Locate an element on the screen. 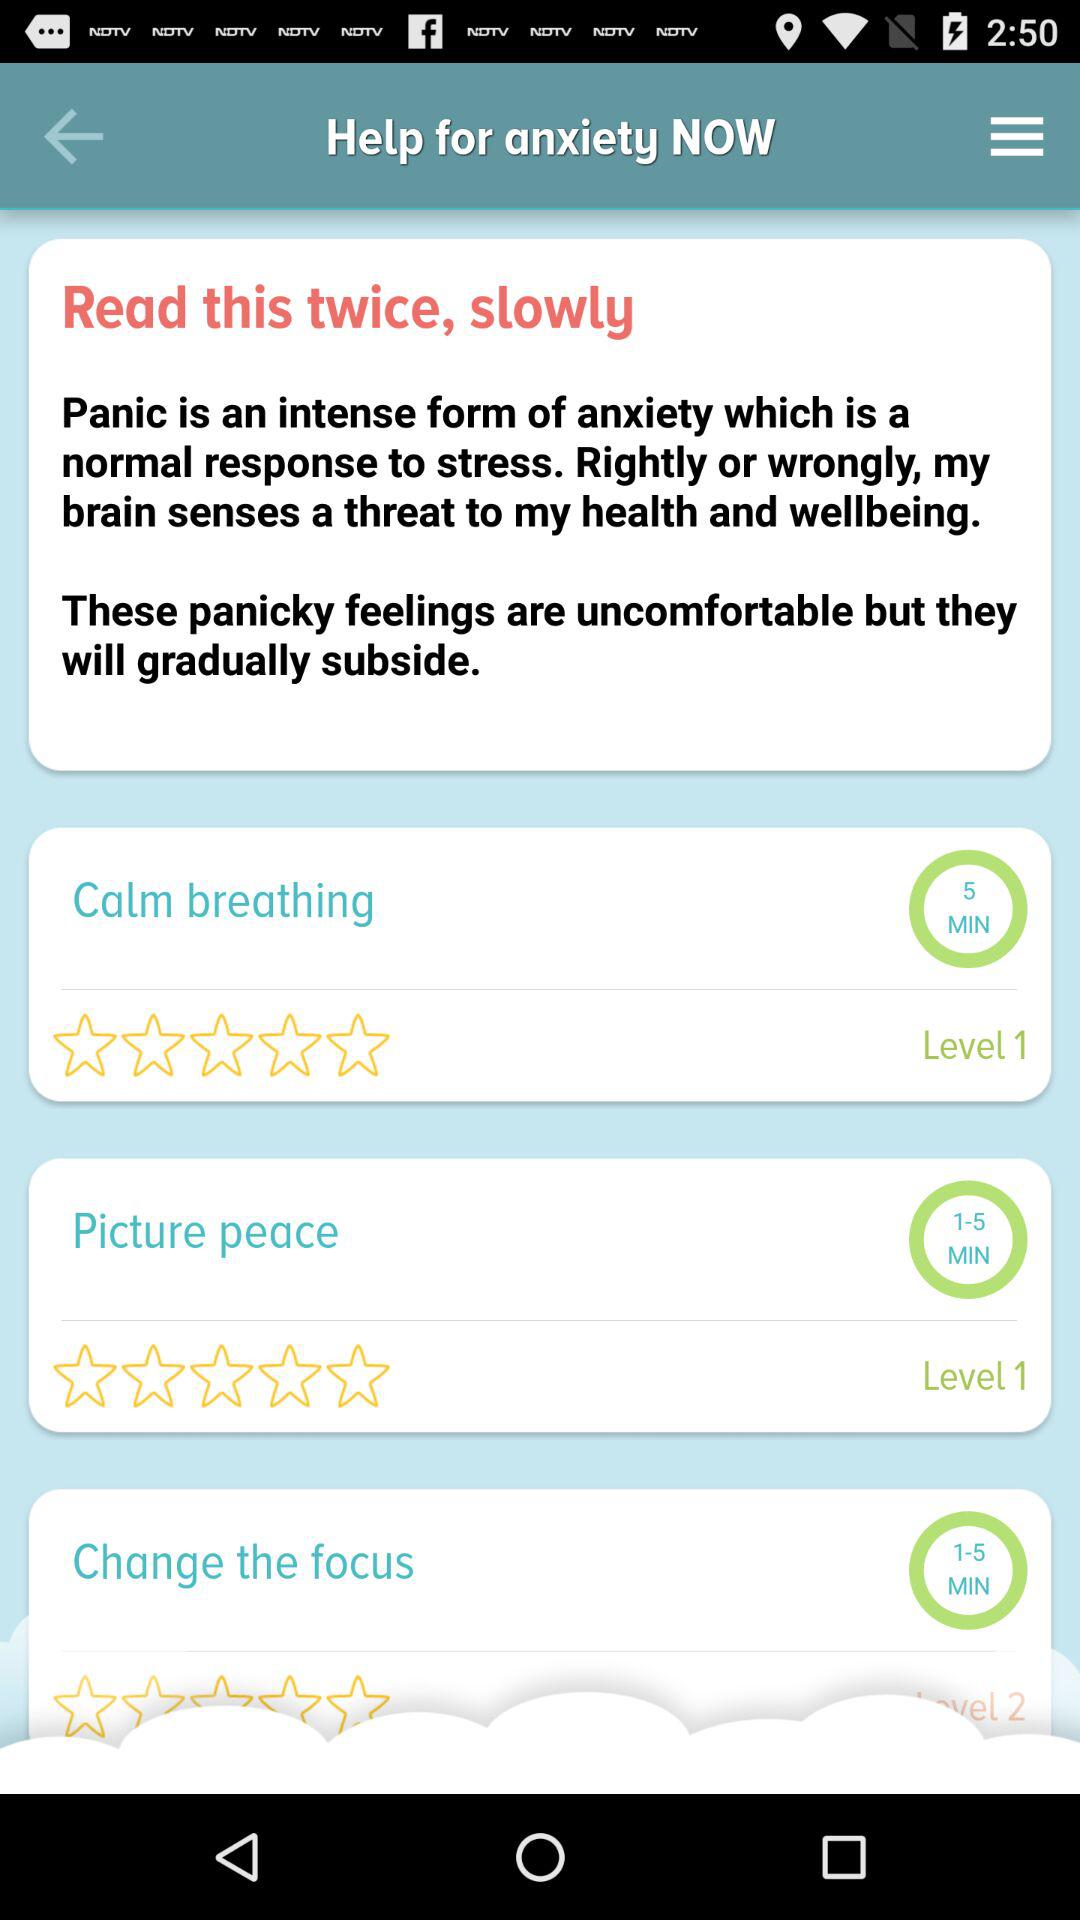 This screenshot has height=1920, width=1080. click on menu icon at top right corner is located at coordinates (1016, 136).